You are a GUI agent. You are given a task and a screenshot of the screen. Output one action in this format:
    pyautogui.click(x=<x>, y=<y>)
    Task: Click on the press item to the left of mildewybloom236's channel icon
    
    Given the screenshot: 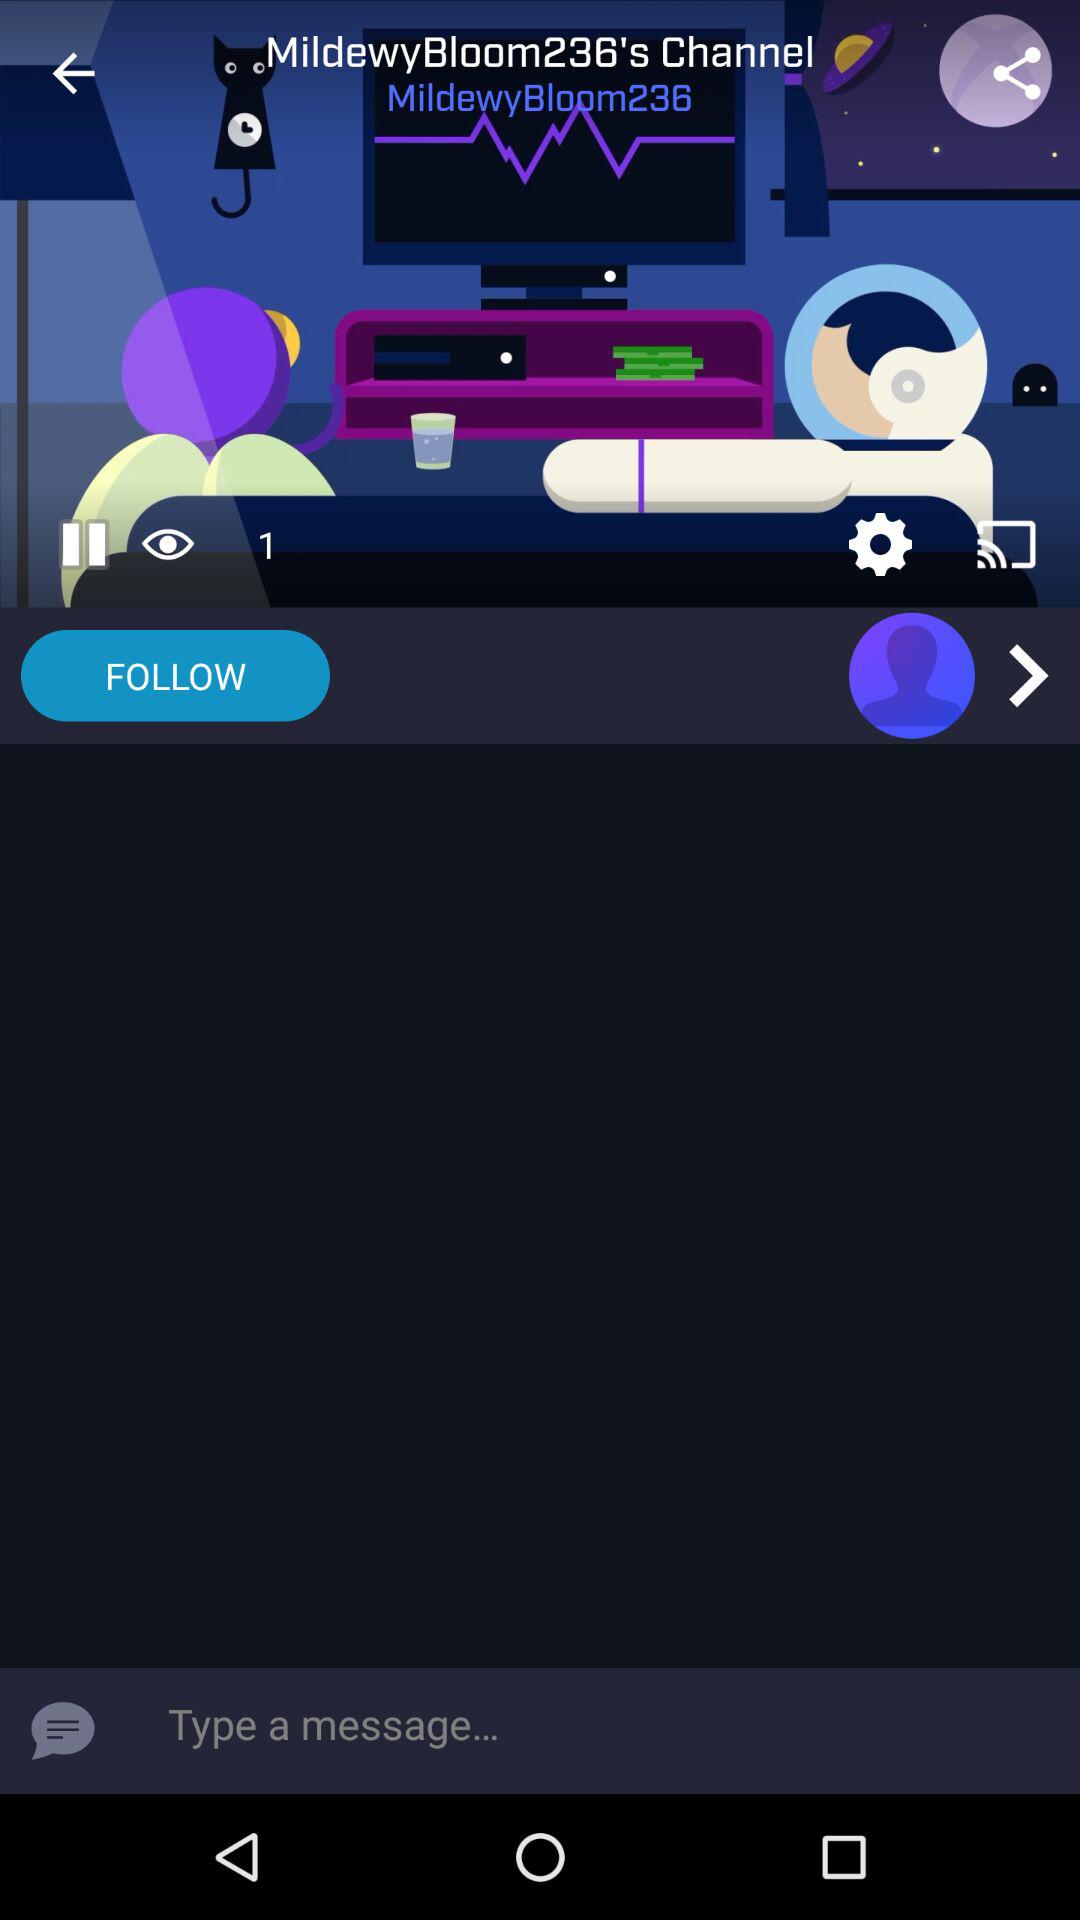 What is the action you would take?
    pyautogui.click(x=73, y=74)
    